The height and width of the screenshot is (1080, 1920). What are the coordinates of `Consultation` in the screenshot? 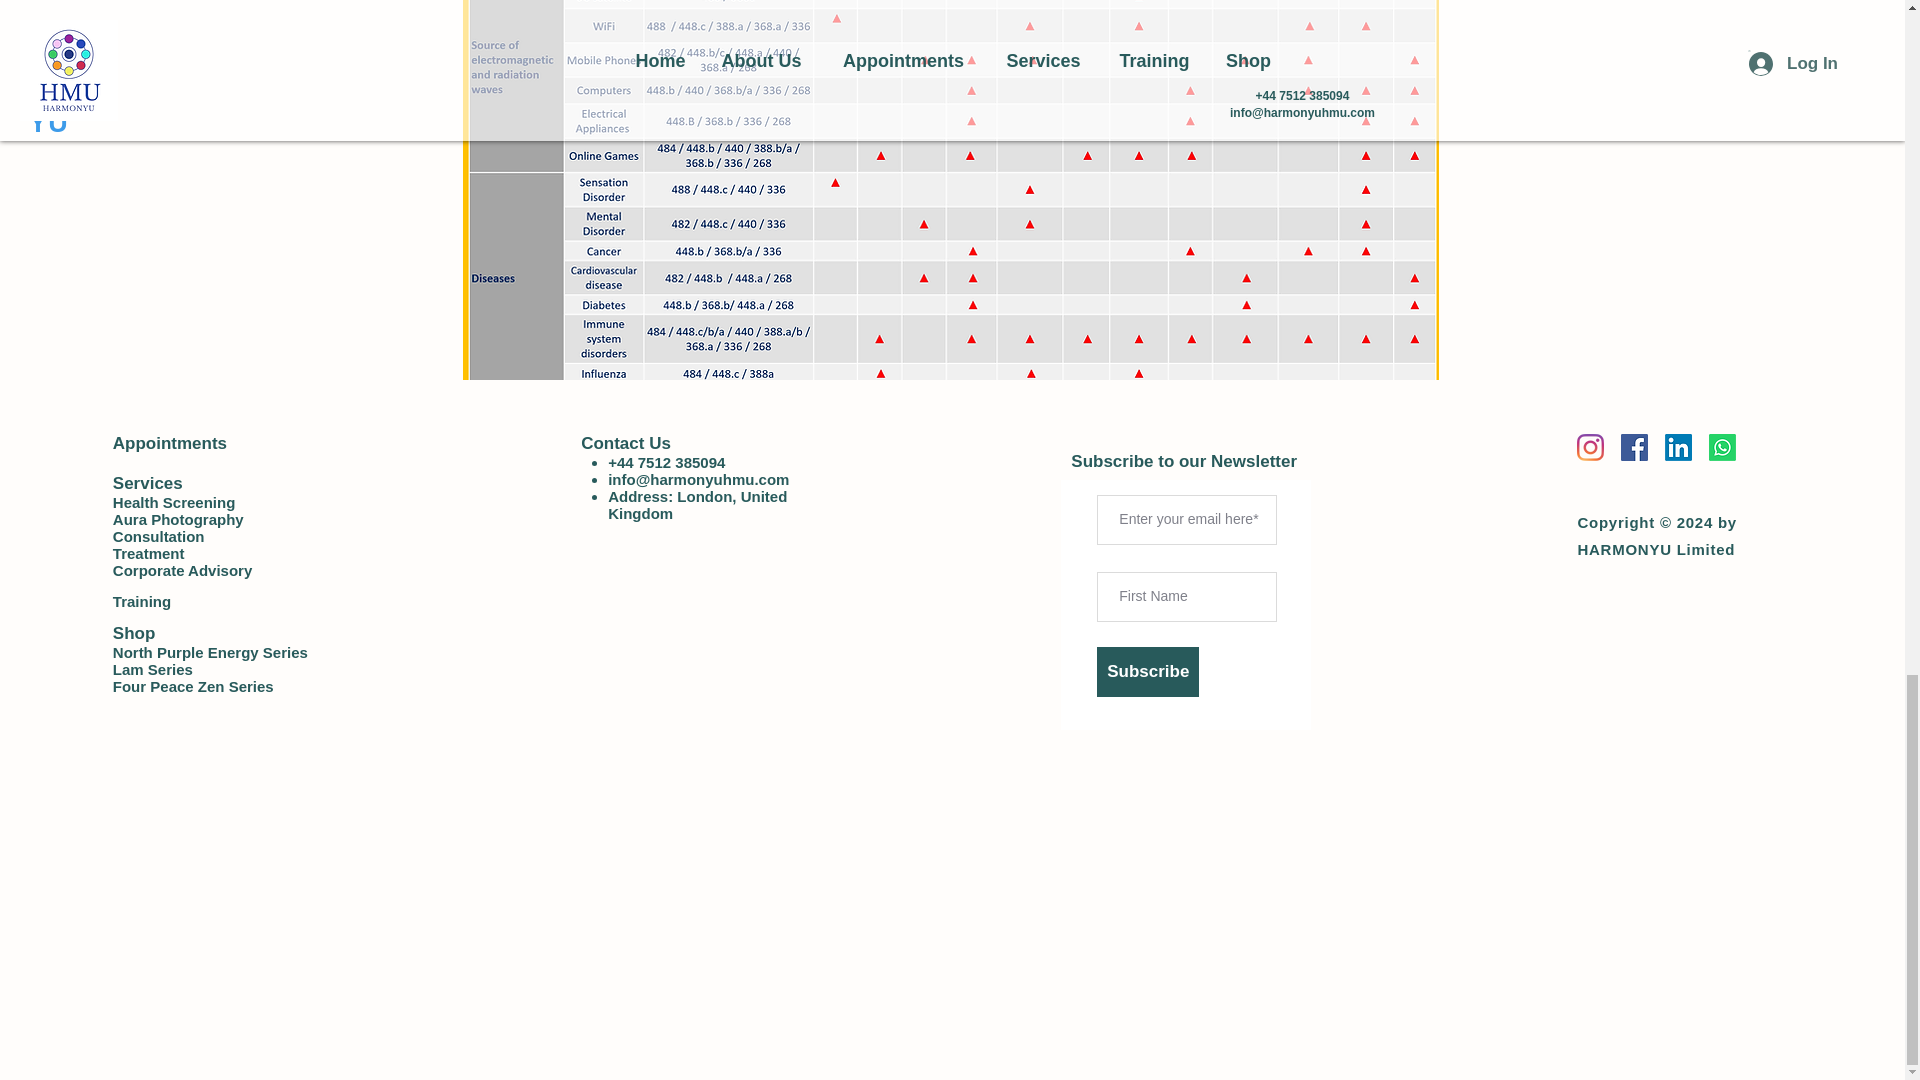 It's located at (159, 536).